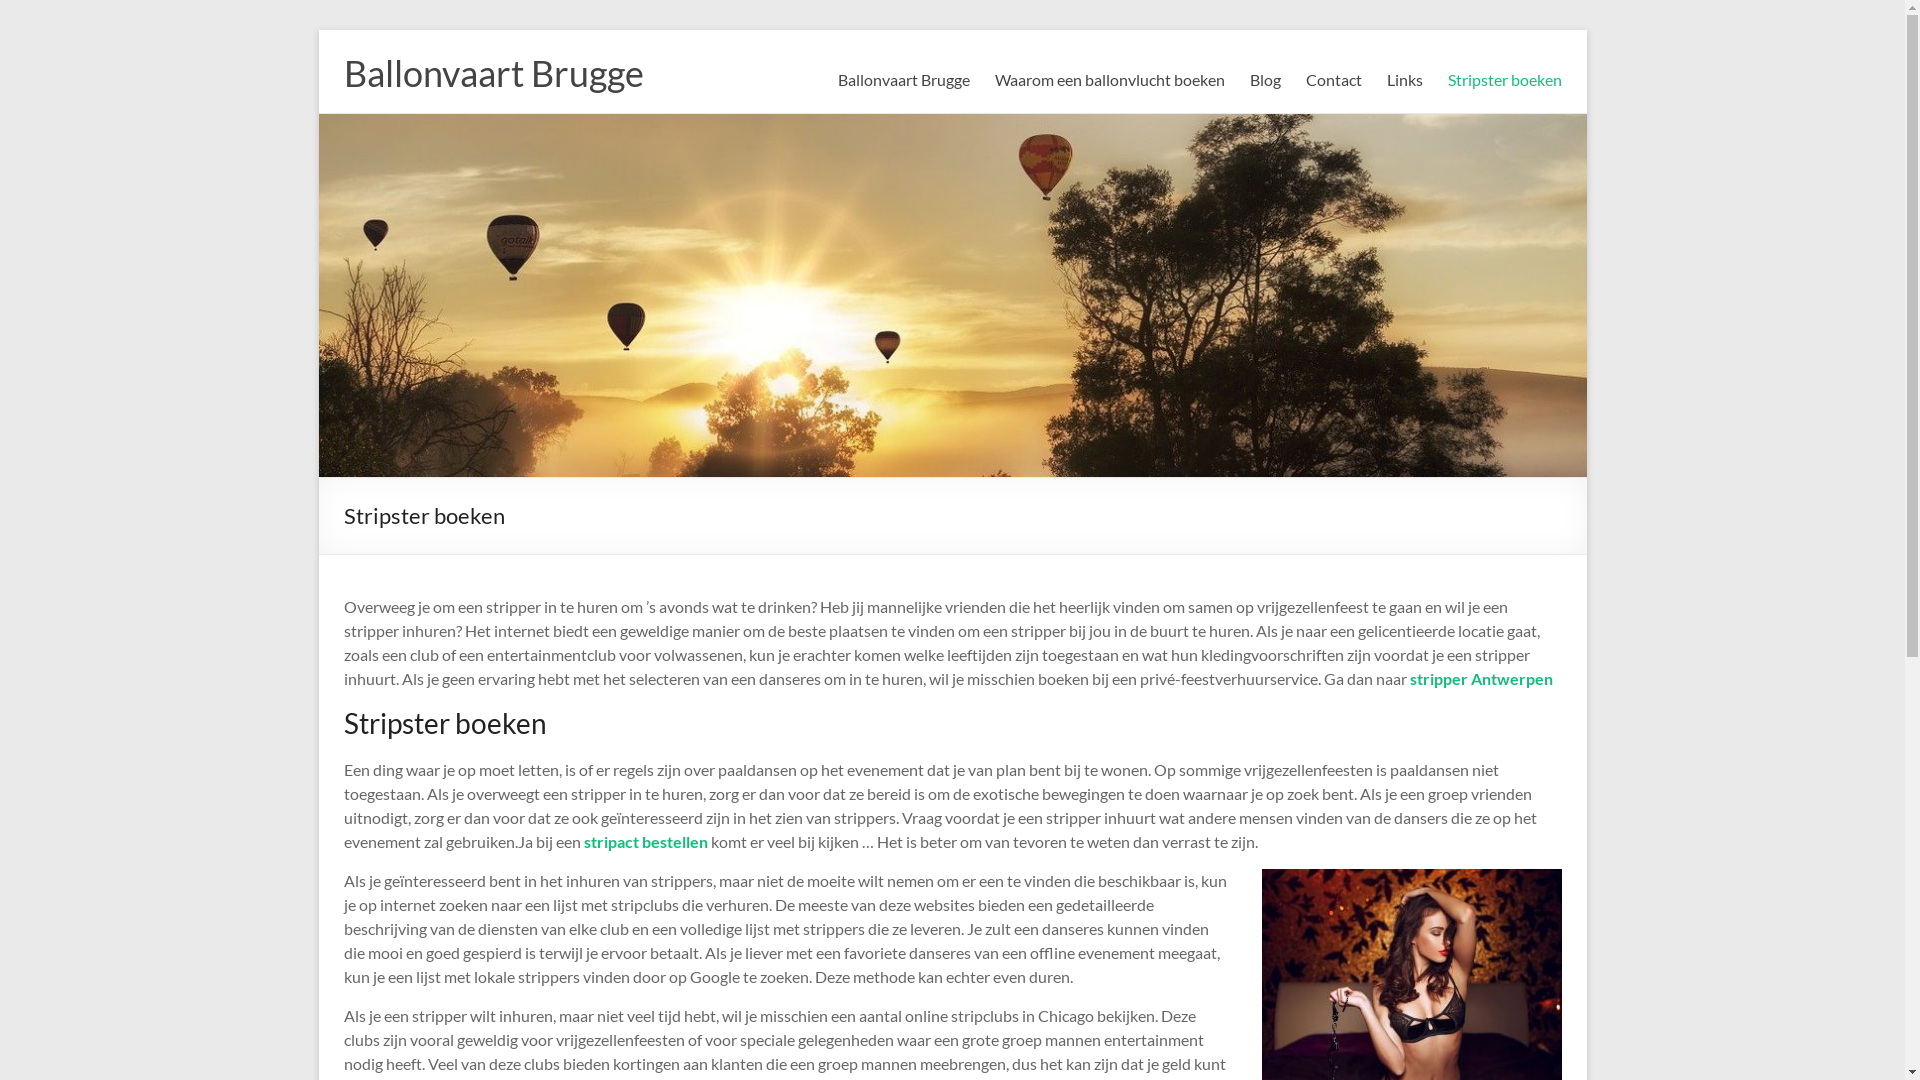 This screenshot has height=1080, width=1920. What do you see at coordinates (904, 80) in the screenshot?
I see `Ballonvaart Brugge` at bounding box center [904, 80].